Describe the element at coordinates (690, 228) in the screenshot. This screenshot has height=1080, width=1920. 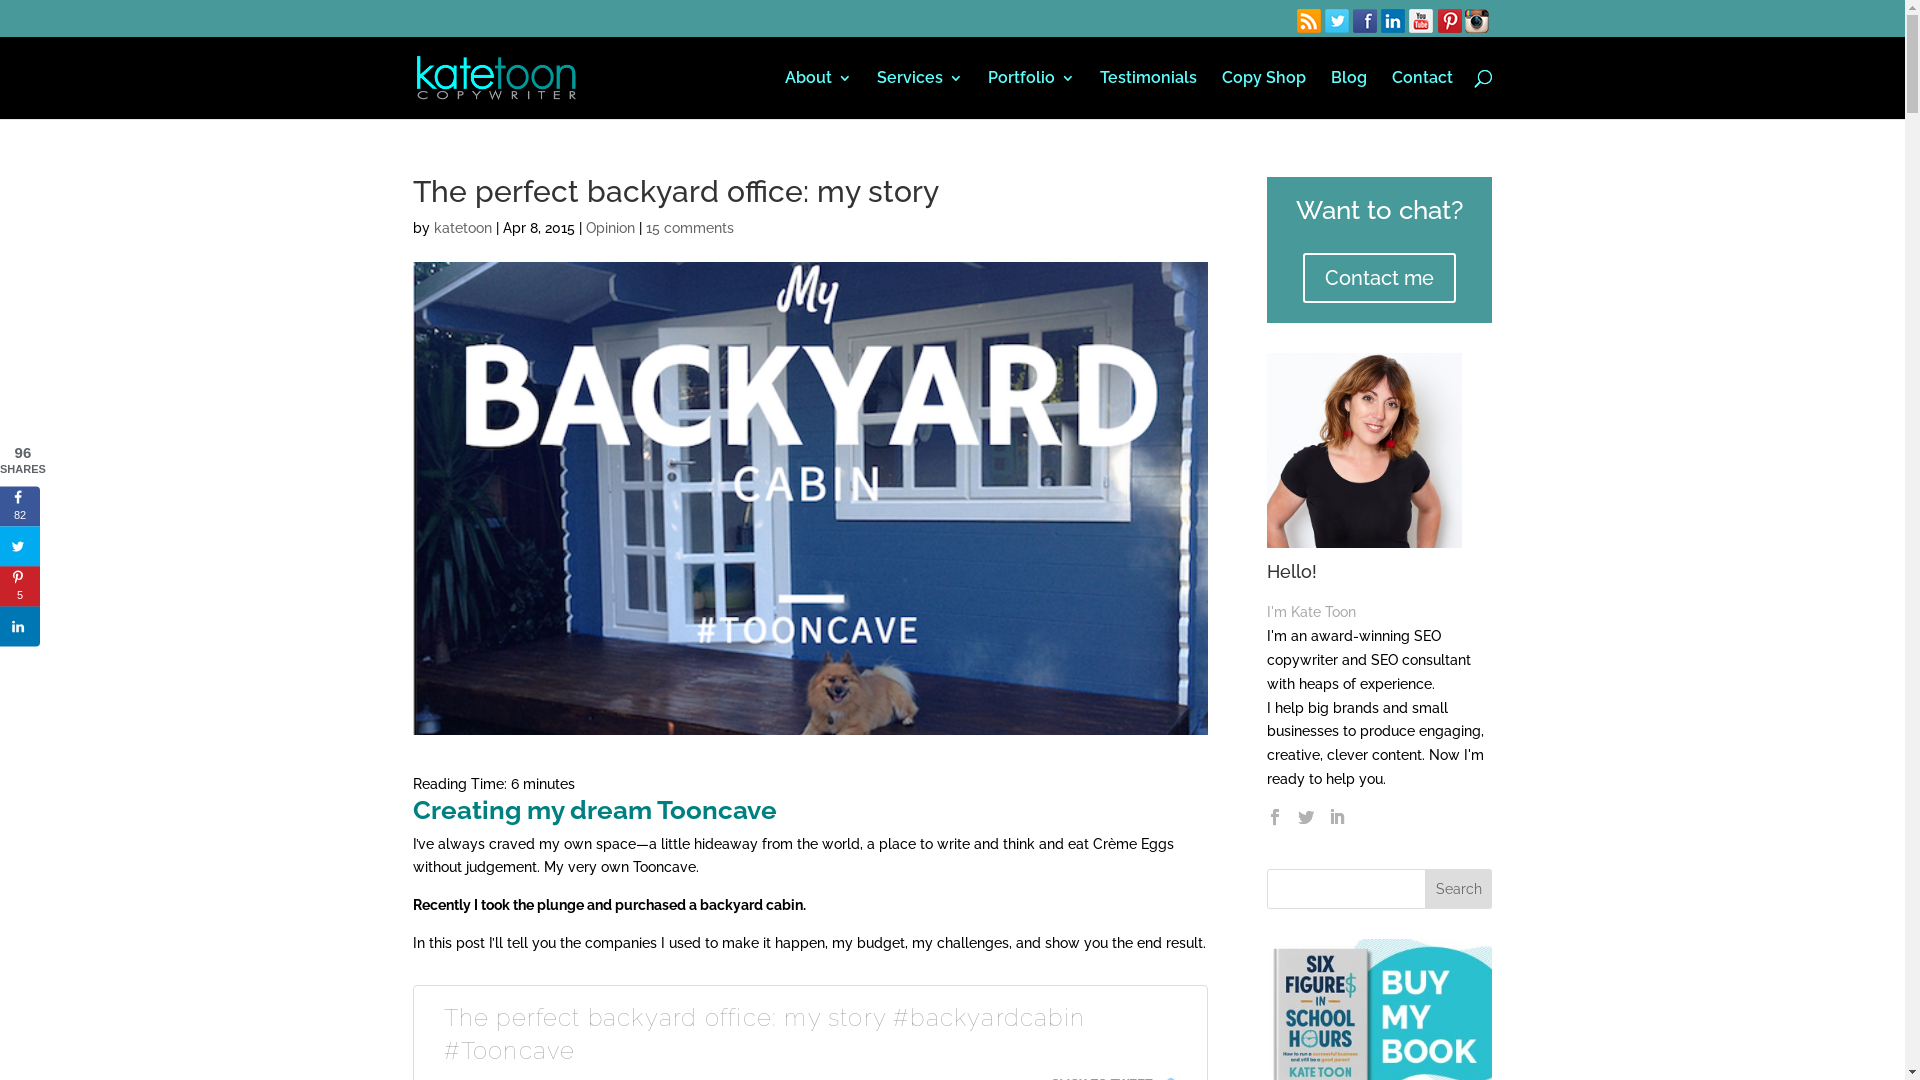
I see `15 comments` at that location.